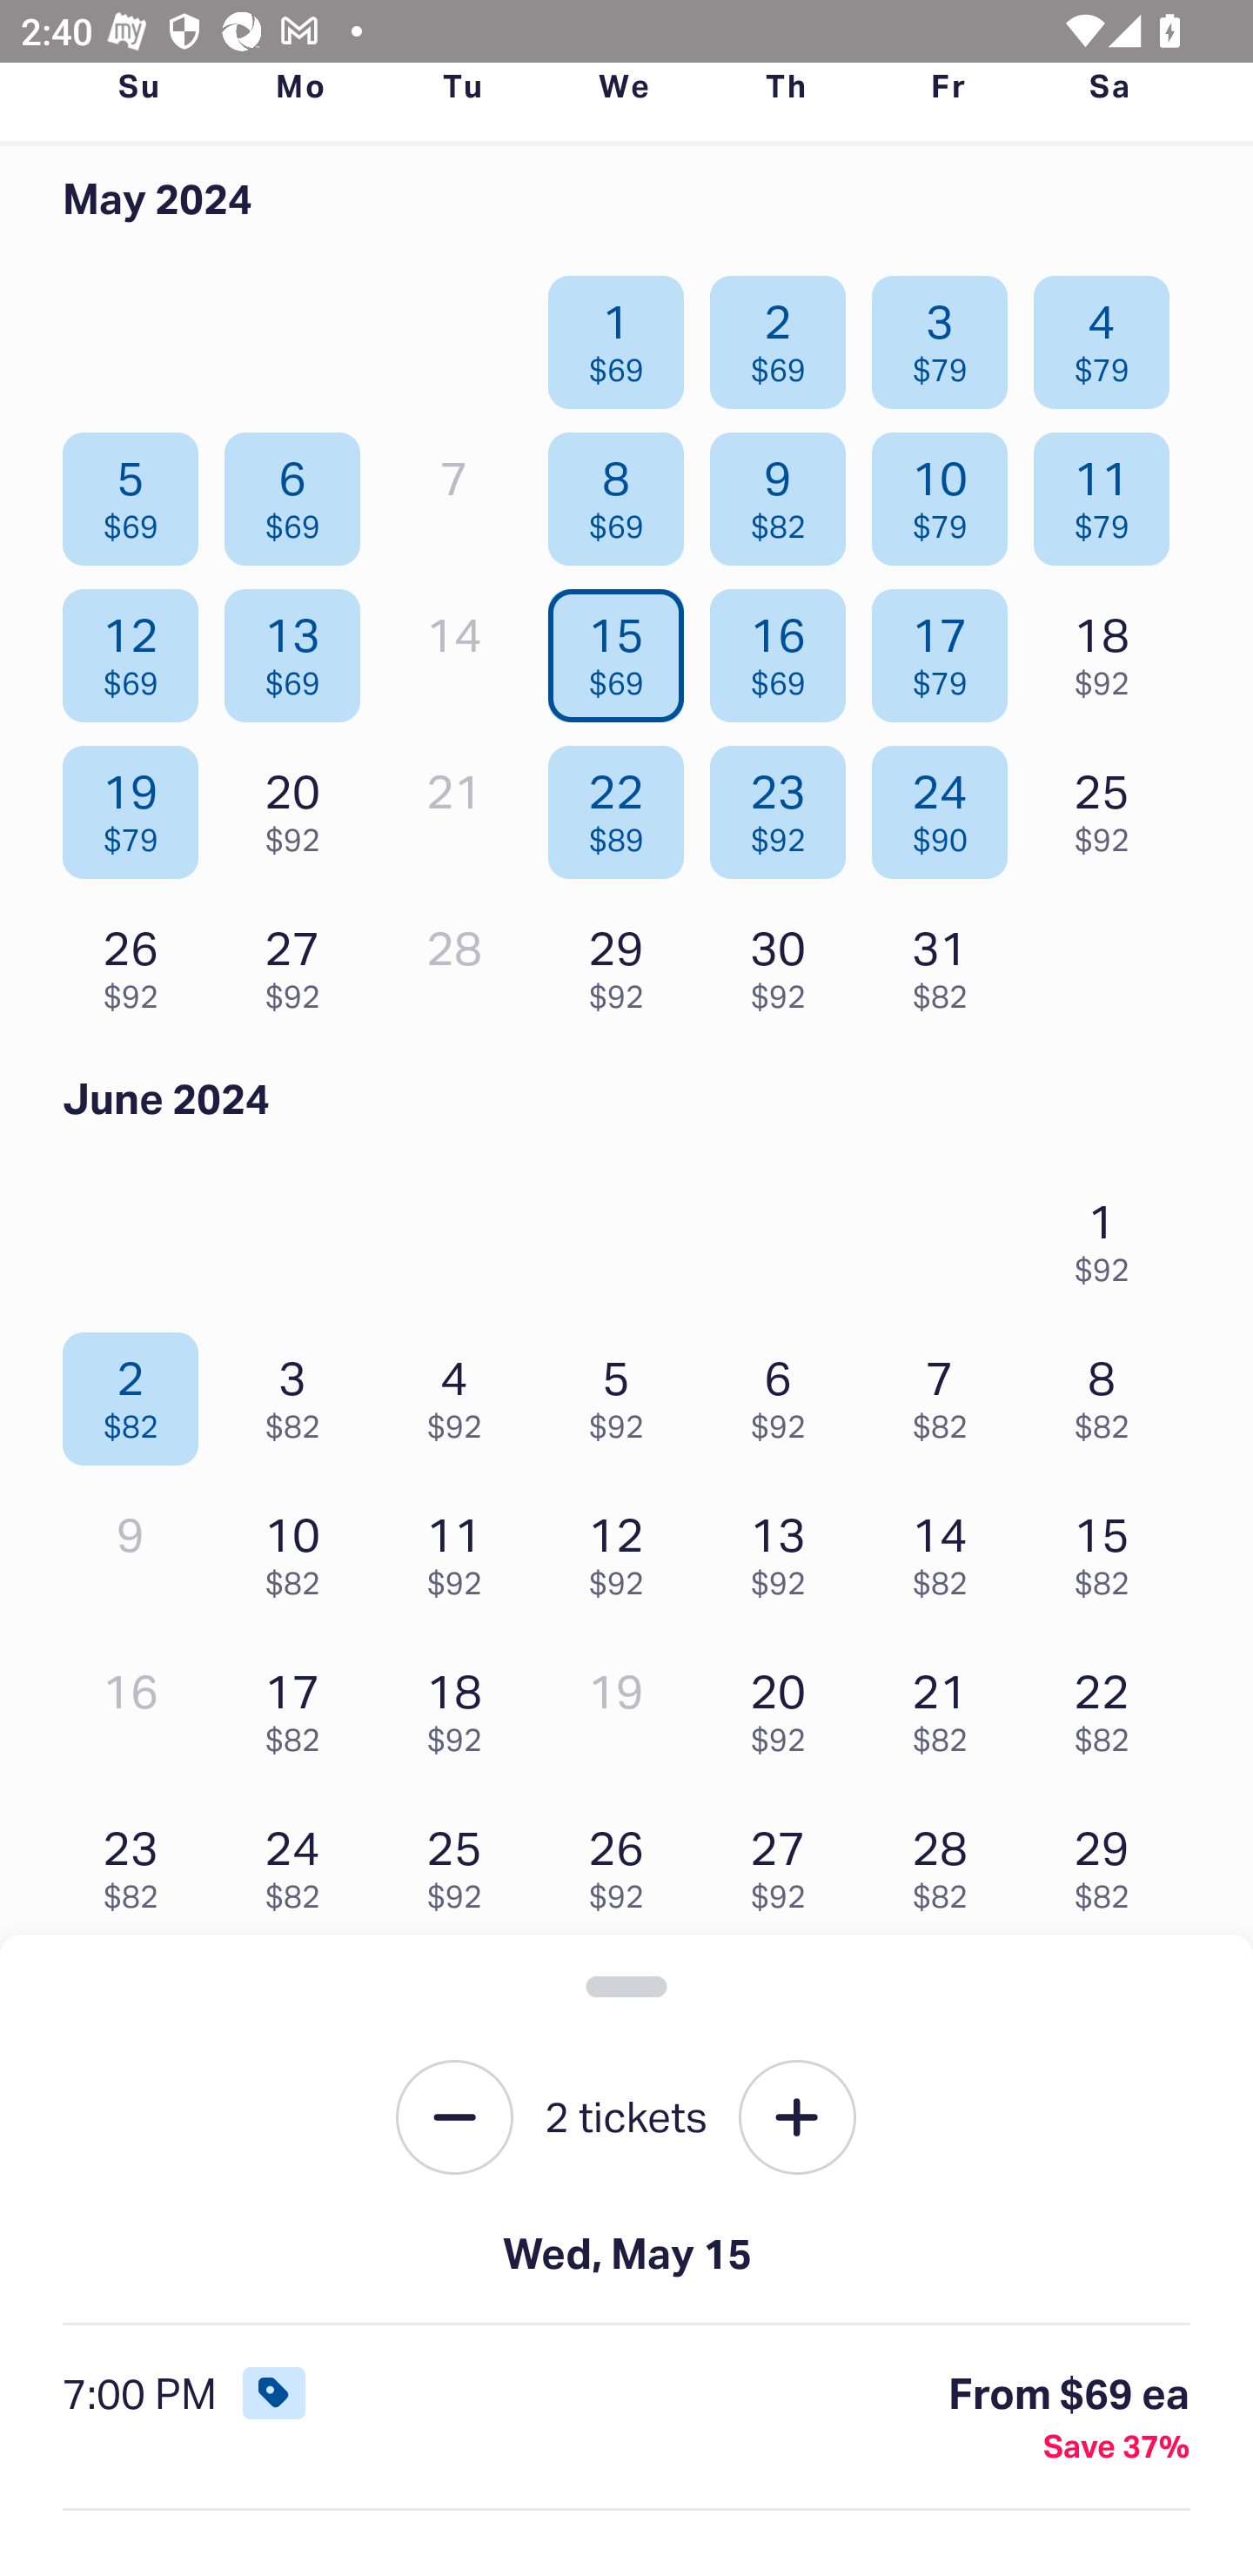 The width and height of the screenshot is (1253, 2576). Describe the element at coordinates (786, 649) in the screenshot. I see `16 $69` at that location.